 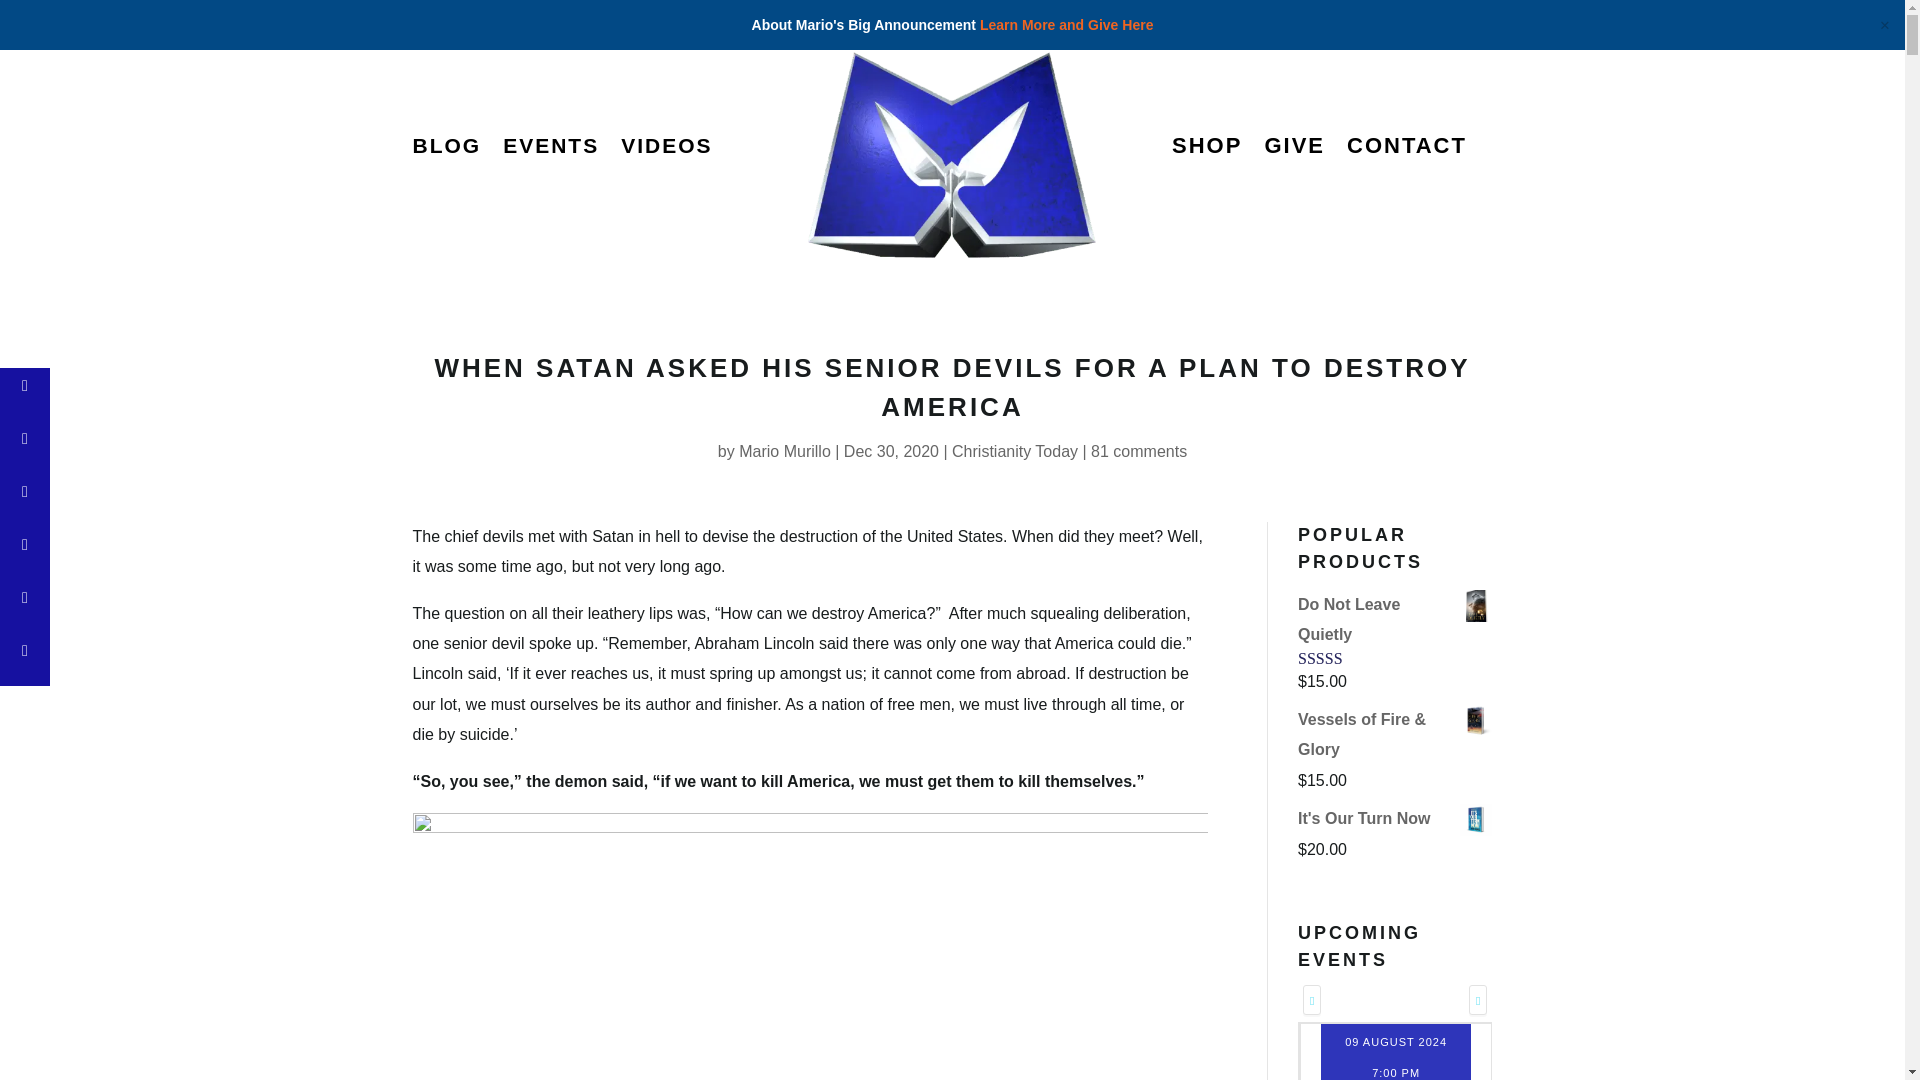 What do you see at coordinates (1138, 451) in the screenshot?
I see `81 comments` at bounding box center [1138, 451].